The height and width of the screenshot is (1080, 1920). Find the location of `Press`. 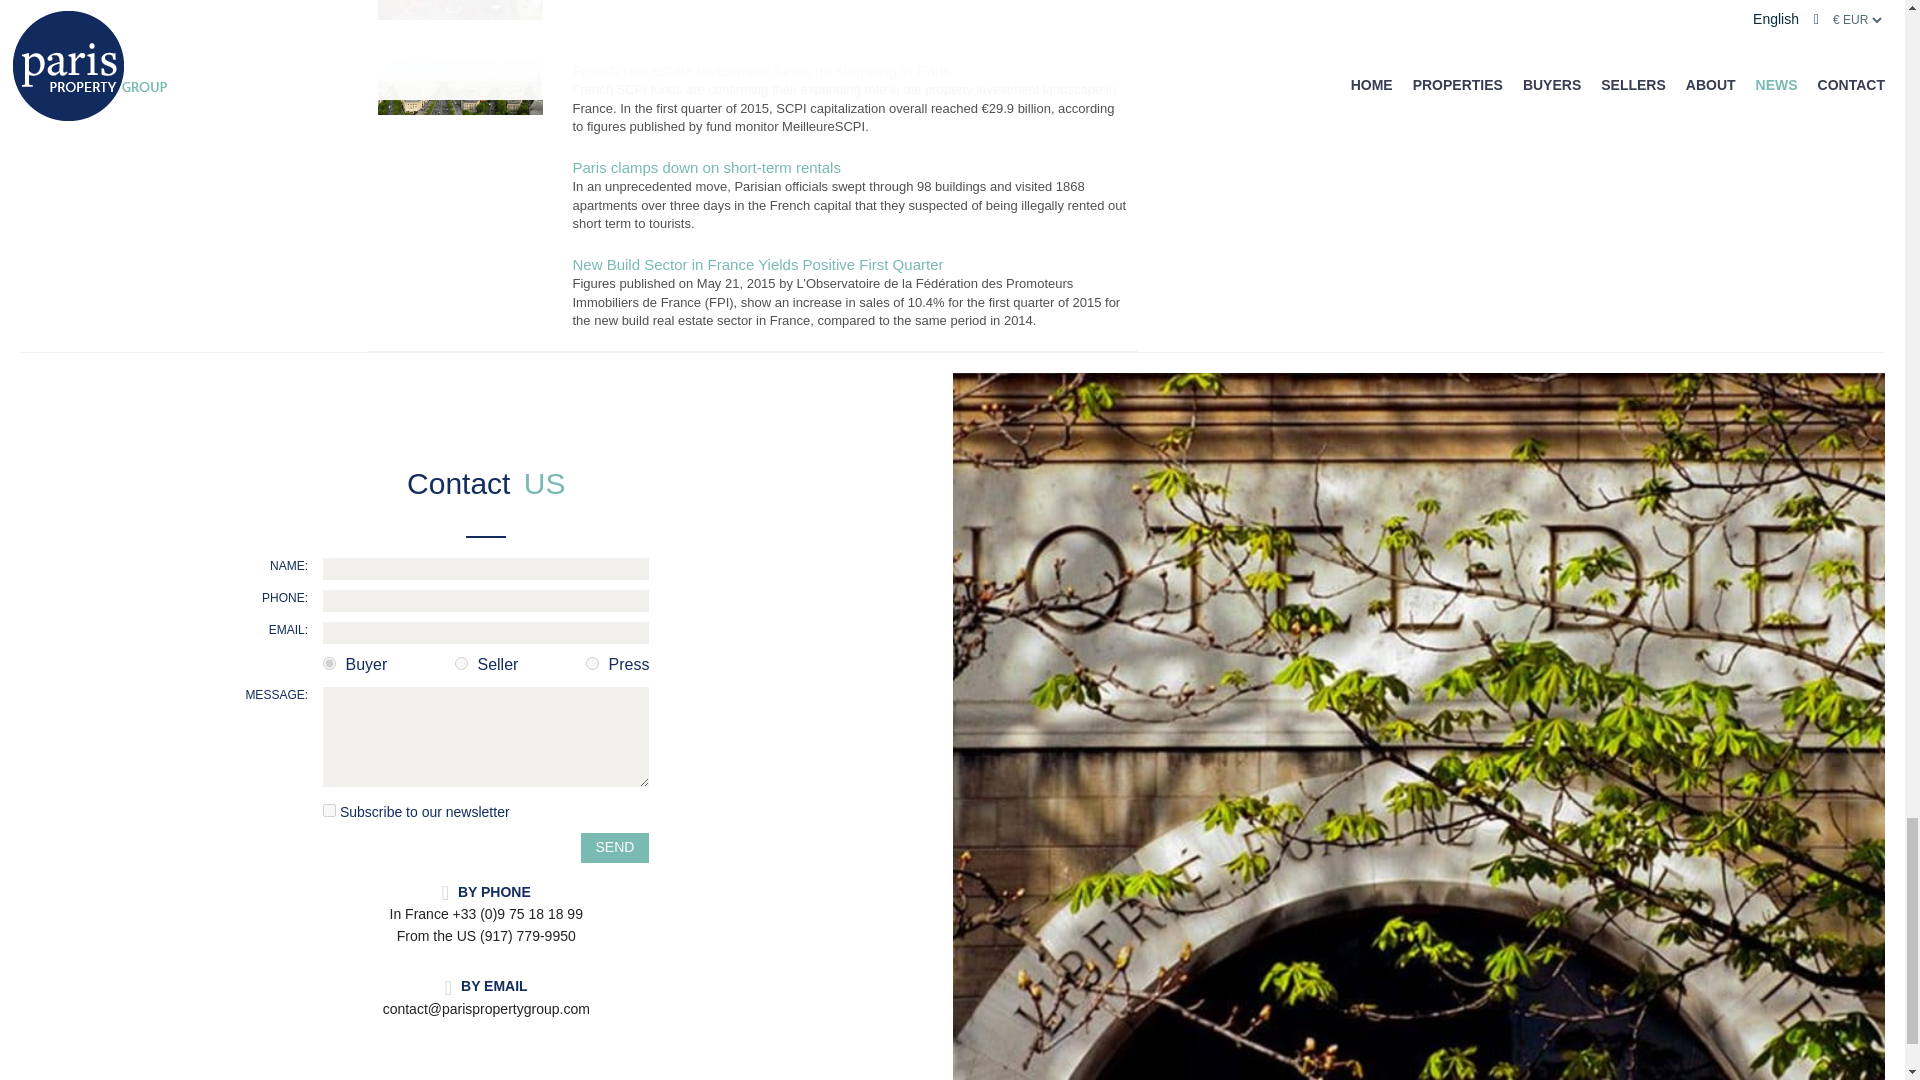

Press is located at coordinates (592, 662).